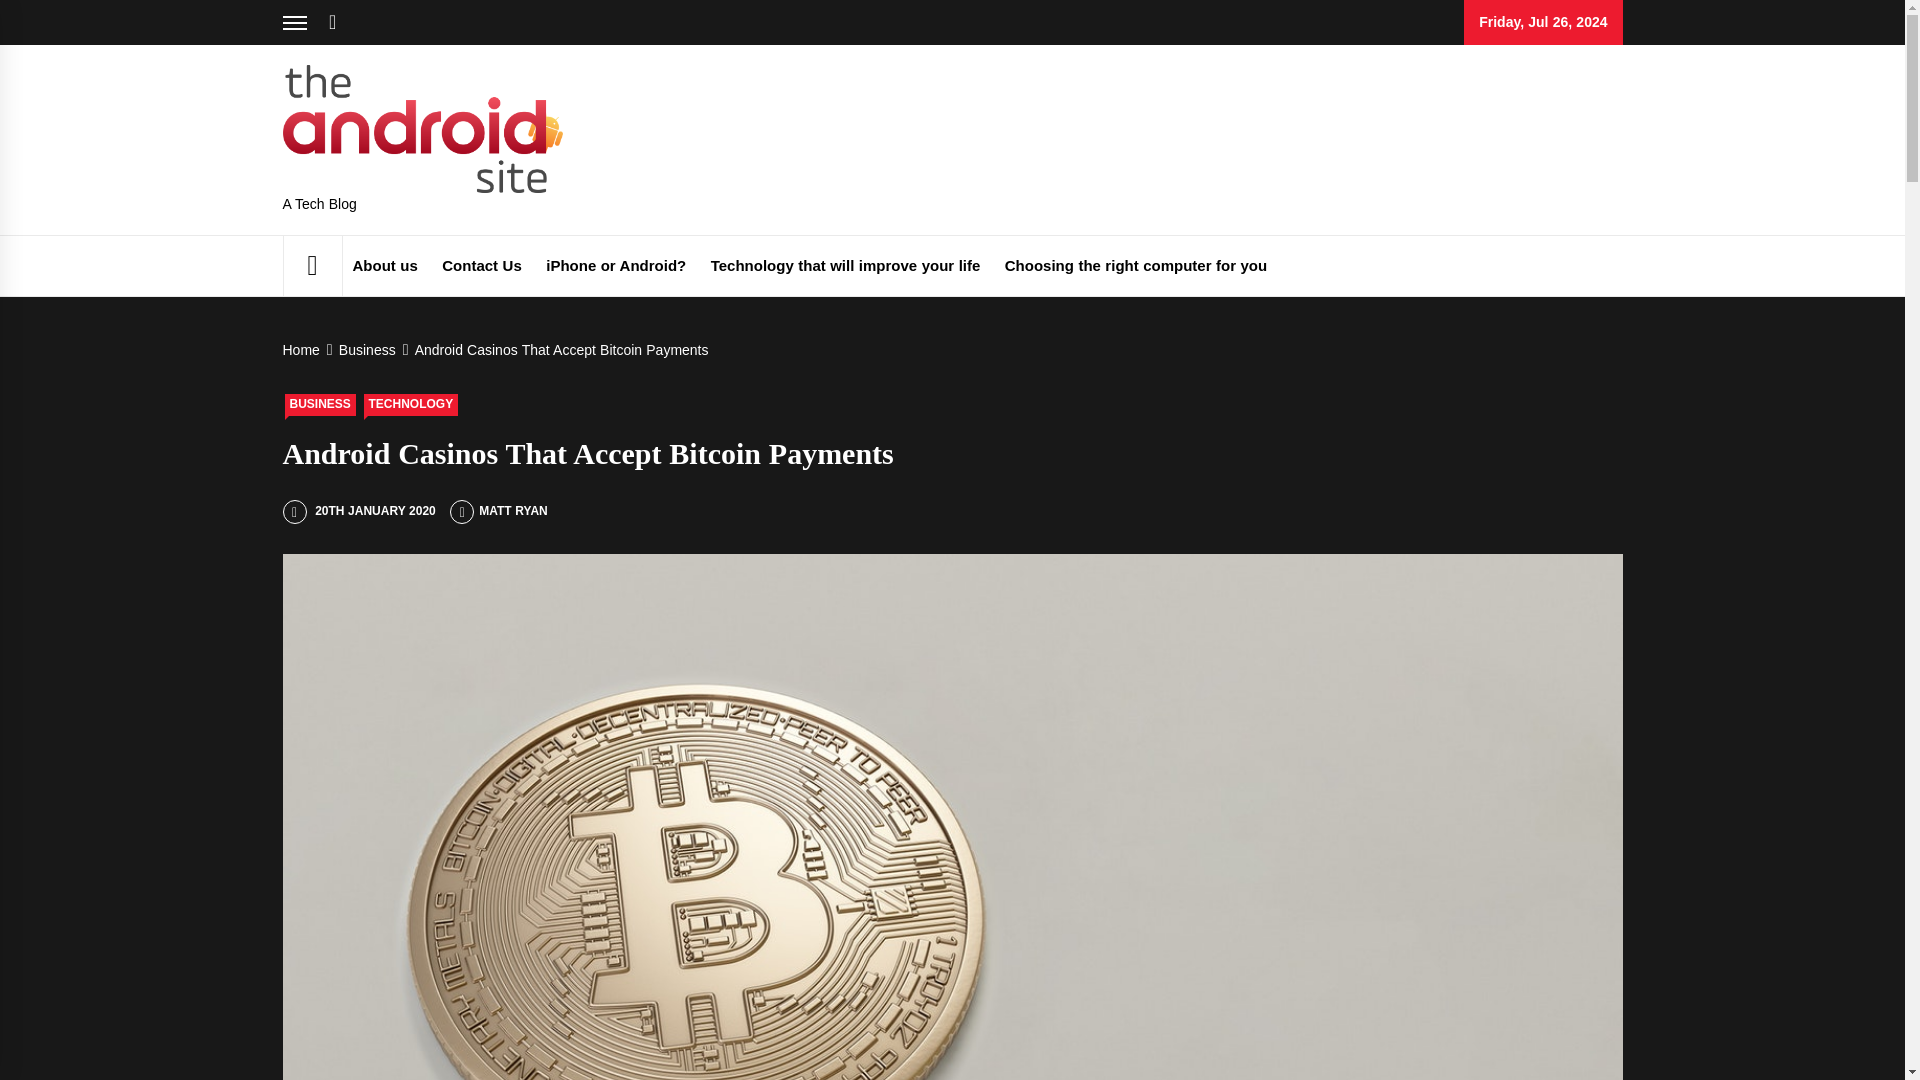  Describe the element at coordinates (615, 266) in the screenshot. I see `iPhone or Android?` at that location.